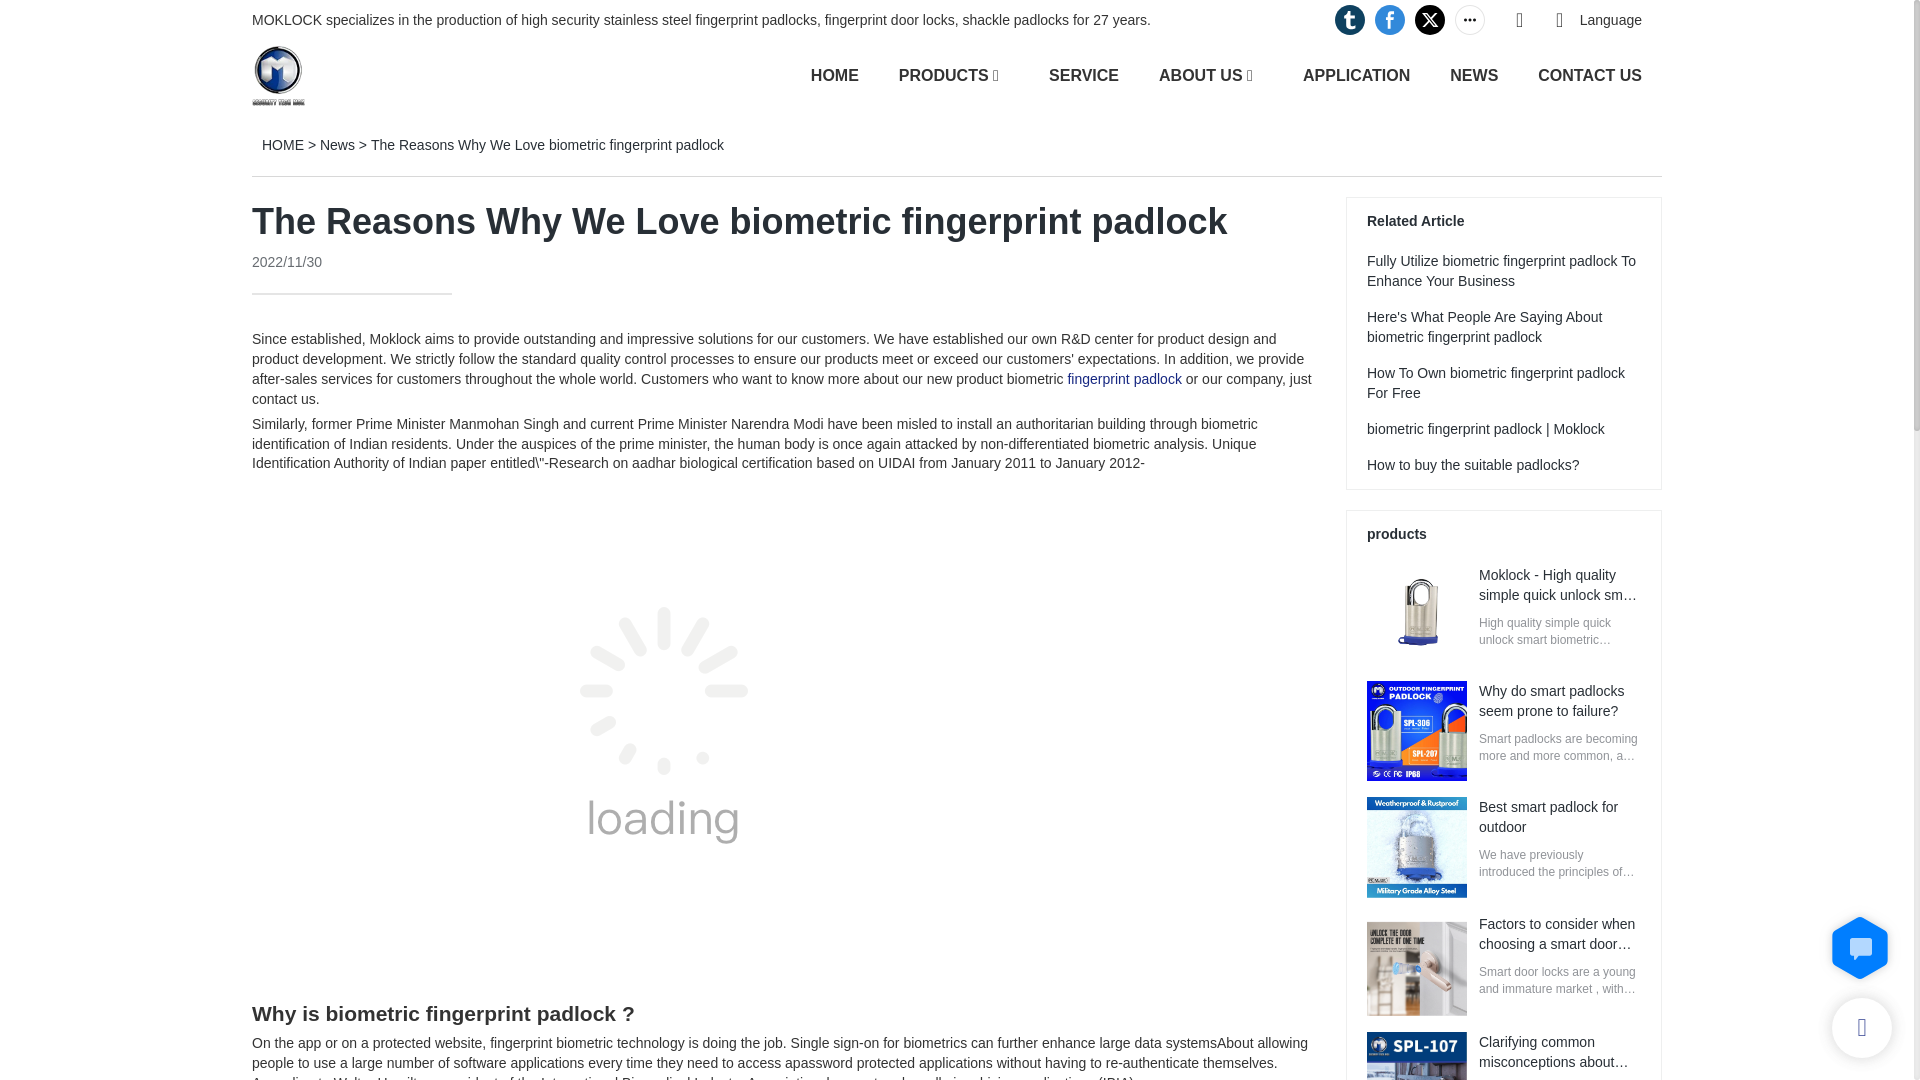  What do you see at coordinates (1200, 74) in the screenshot?
I see `ABOUT US` at bounding box center [1200, 74].